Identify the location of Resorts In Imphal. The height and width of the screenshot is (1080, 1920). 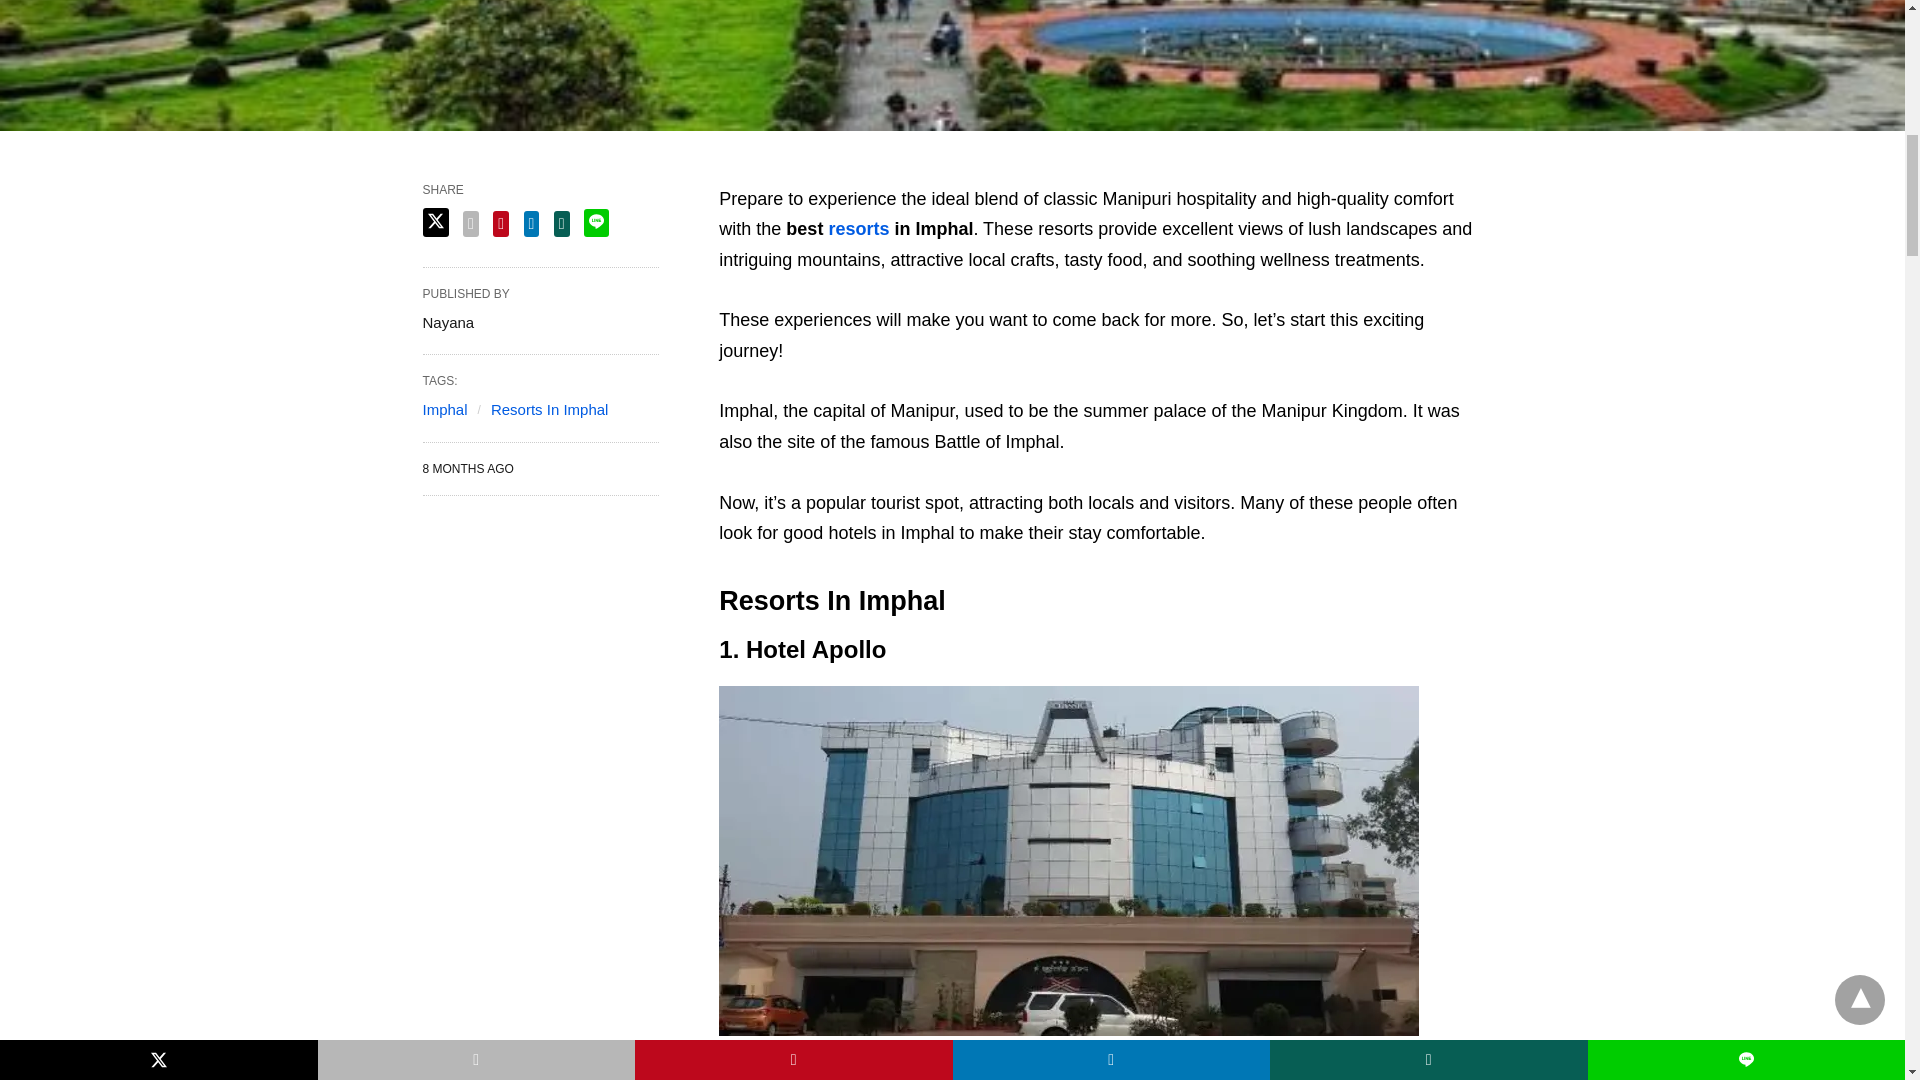
(550, 408).